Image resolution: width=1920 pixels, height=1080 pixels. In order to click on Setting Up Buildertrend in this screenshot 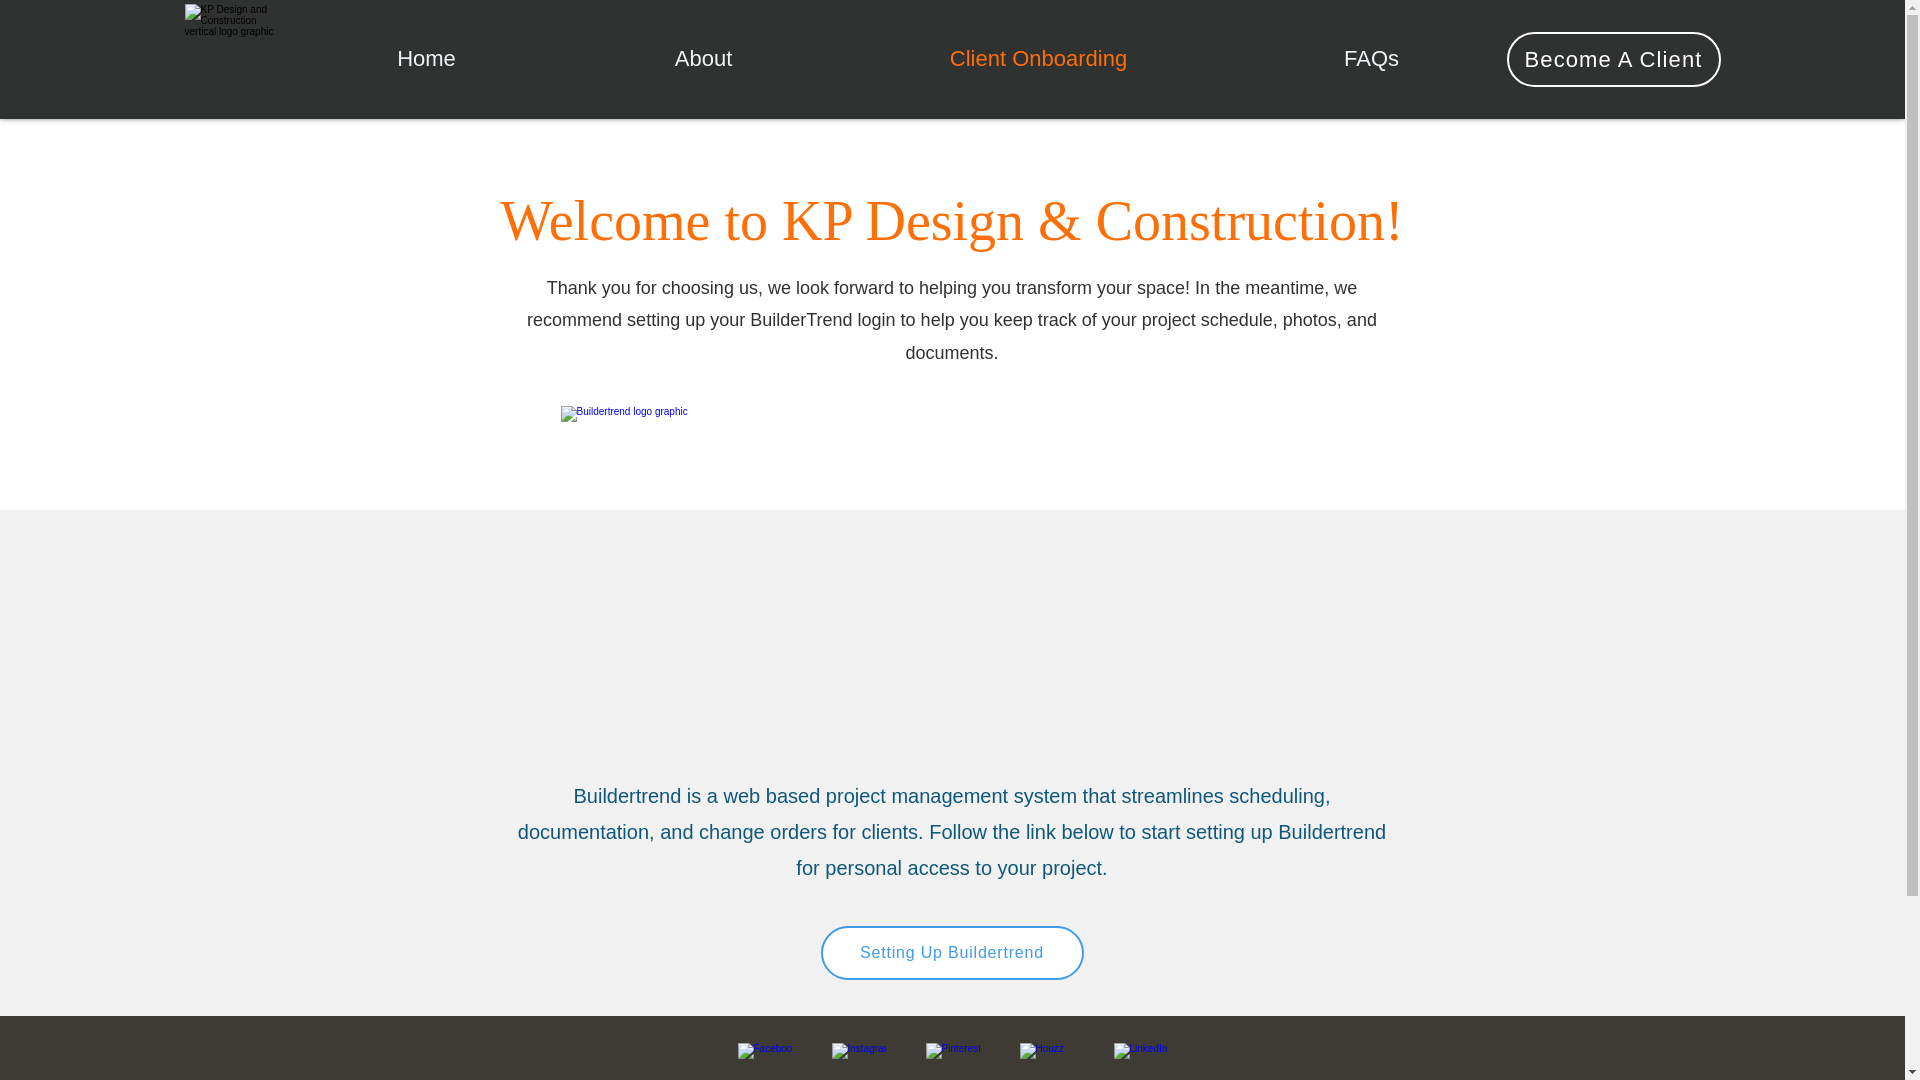, I will do `click(950, 952)`.